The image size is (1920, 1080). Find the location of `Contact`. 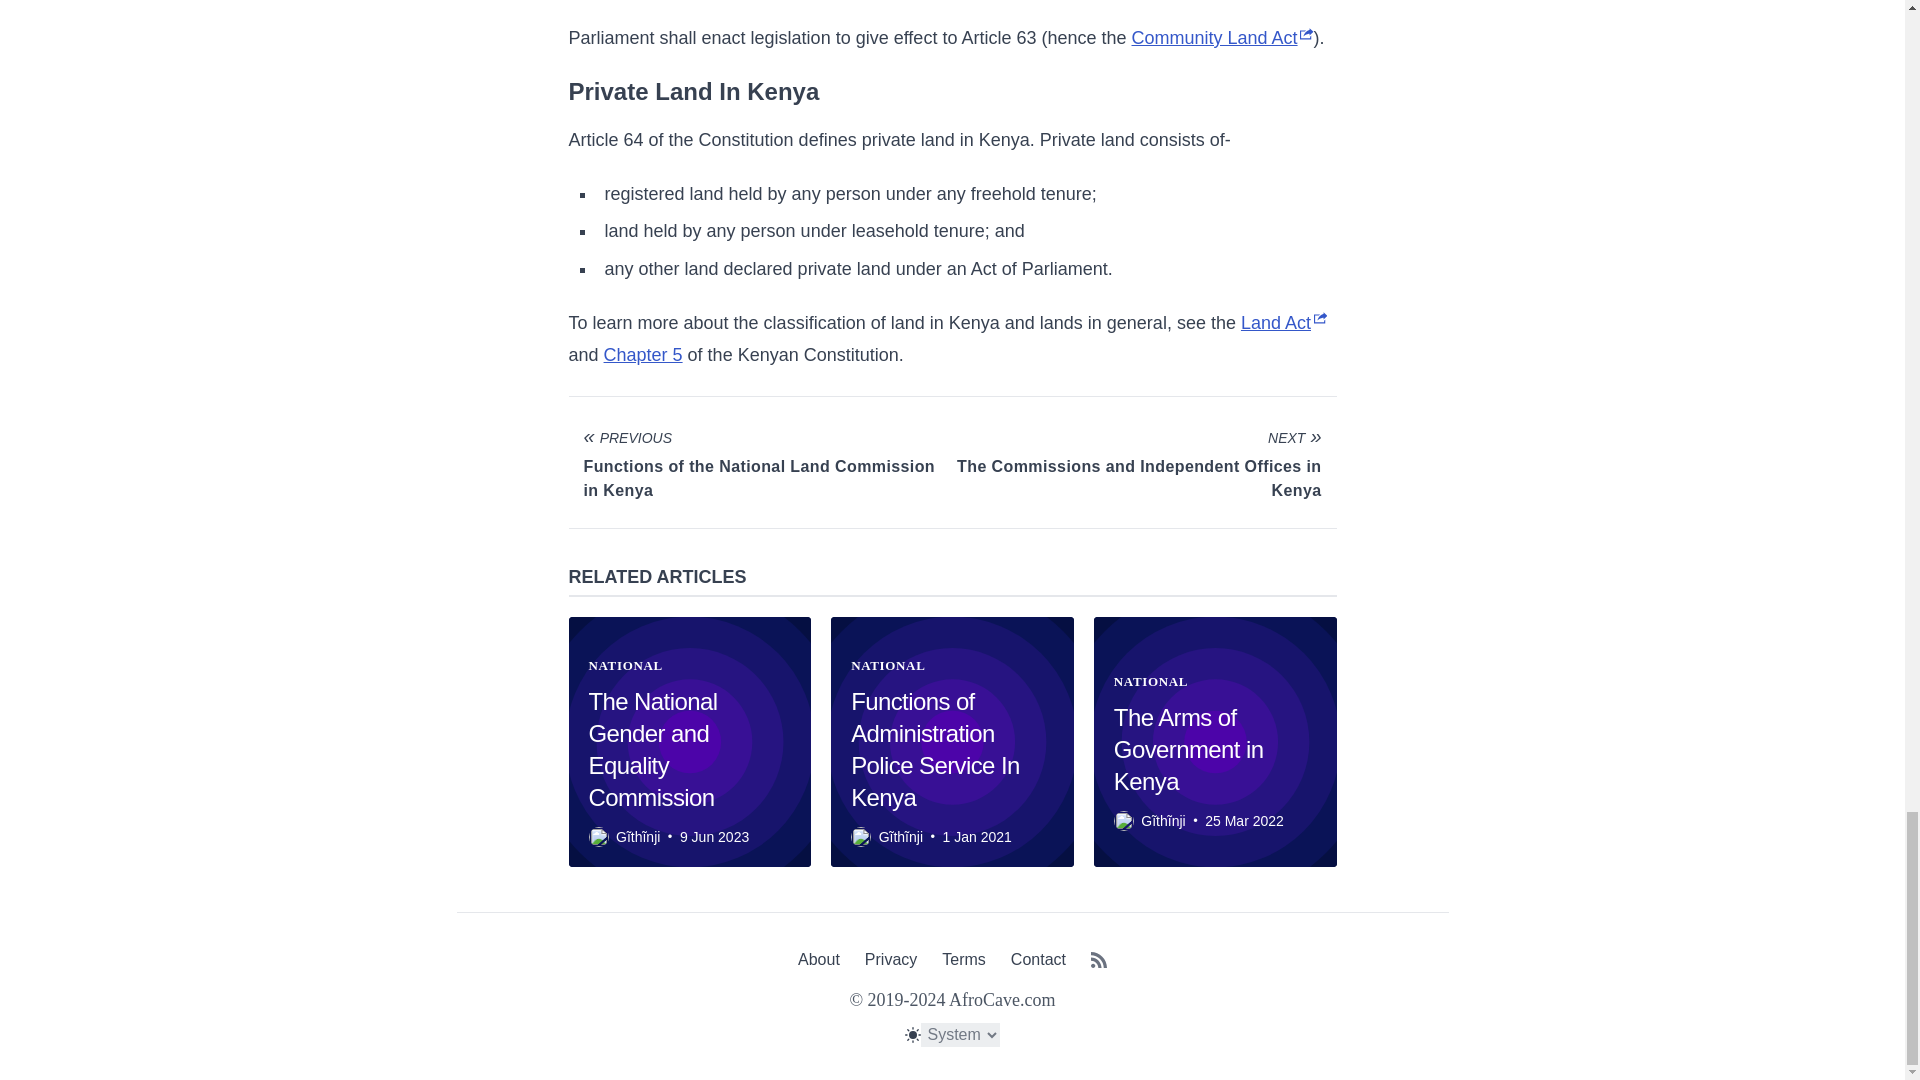

Contact is located at coordinates (1038, 959).